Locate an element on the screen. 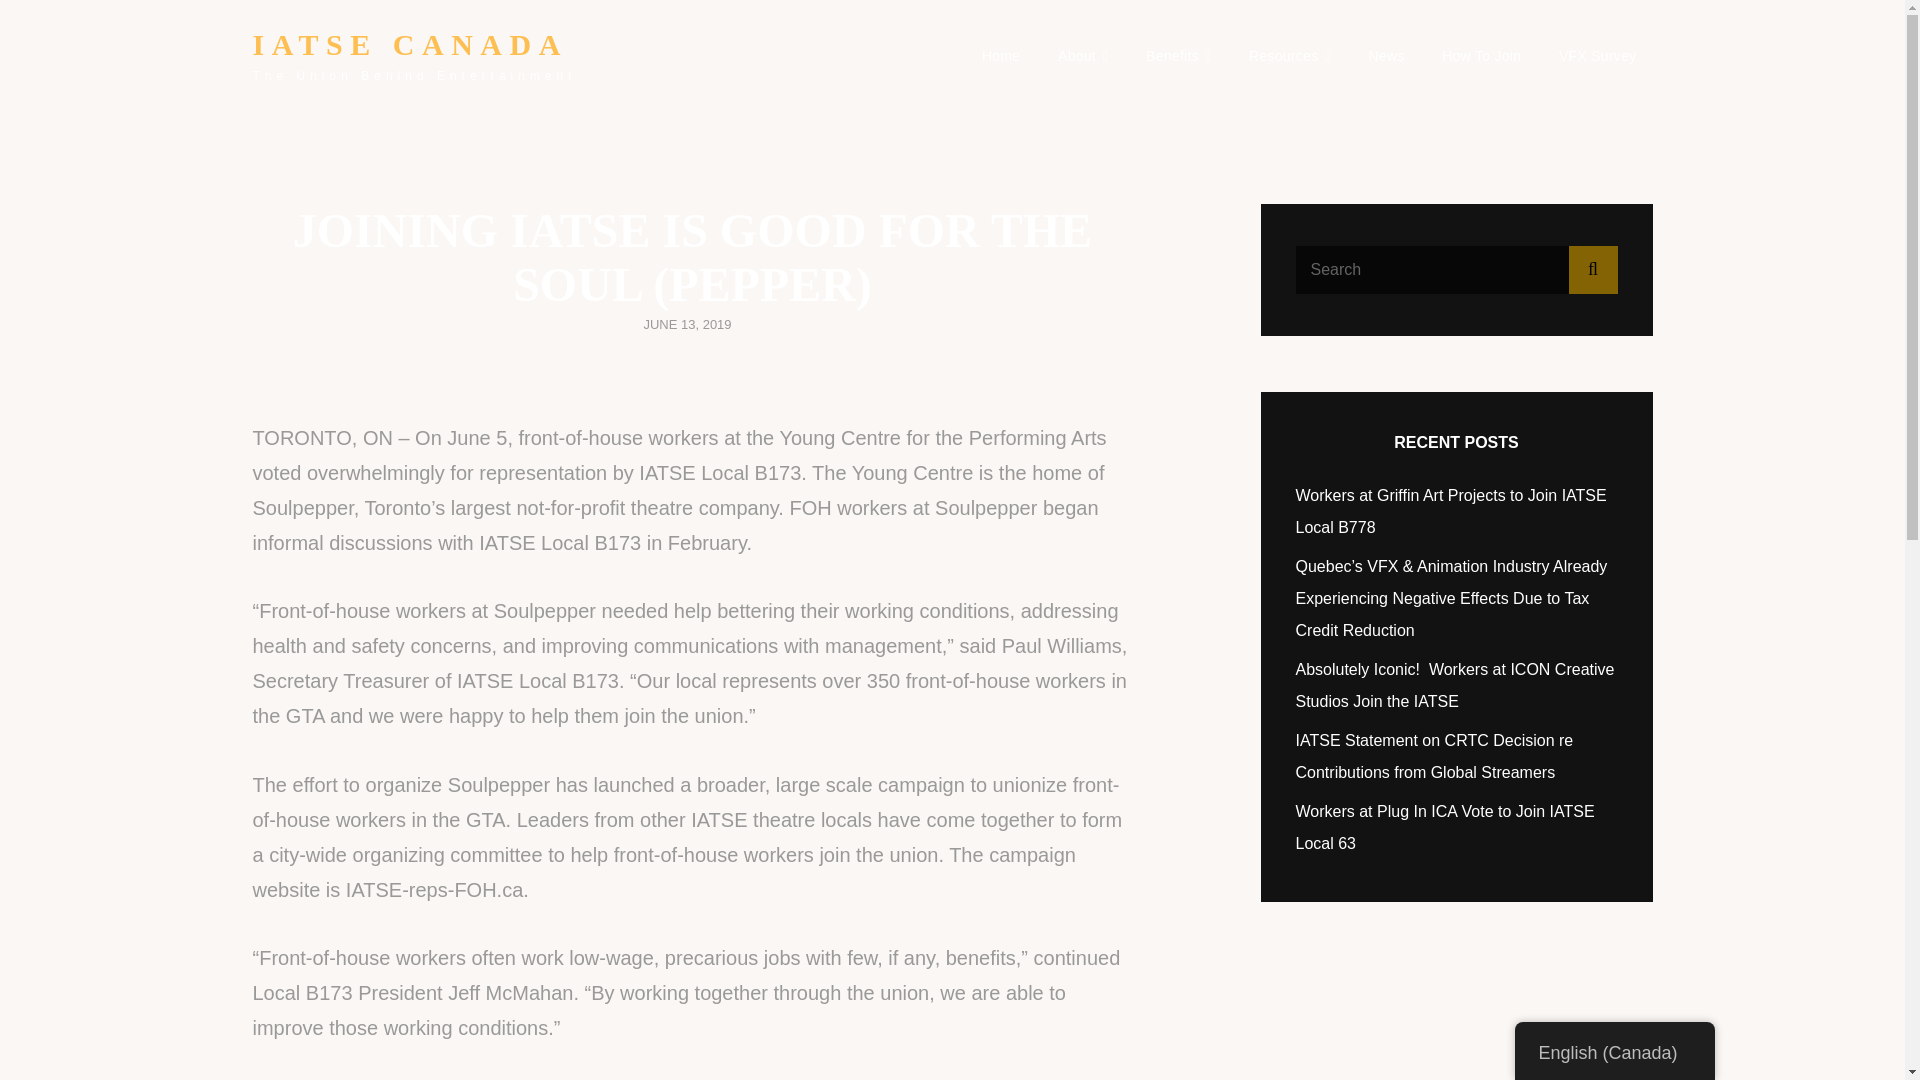  News is located at coordinates (1386, 56).